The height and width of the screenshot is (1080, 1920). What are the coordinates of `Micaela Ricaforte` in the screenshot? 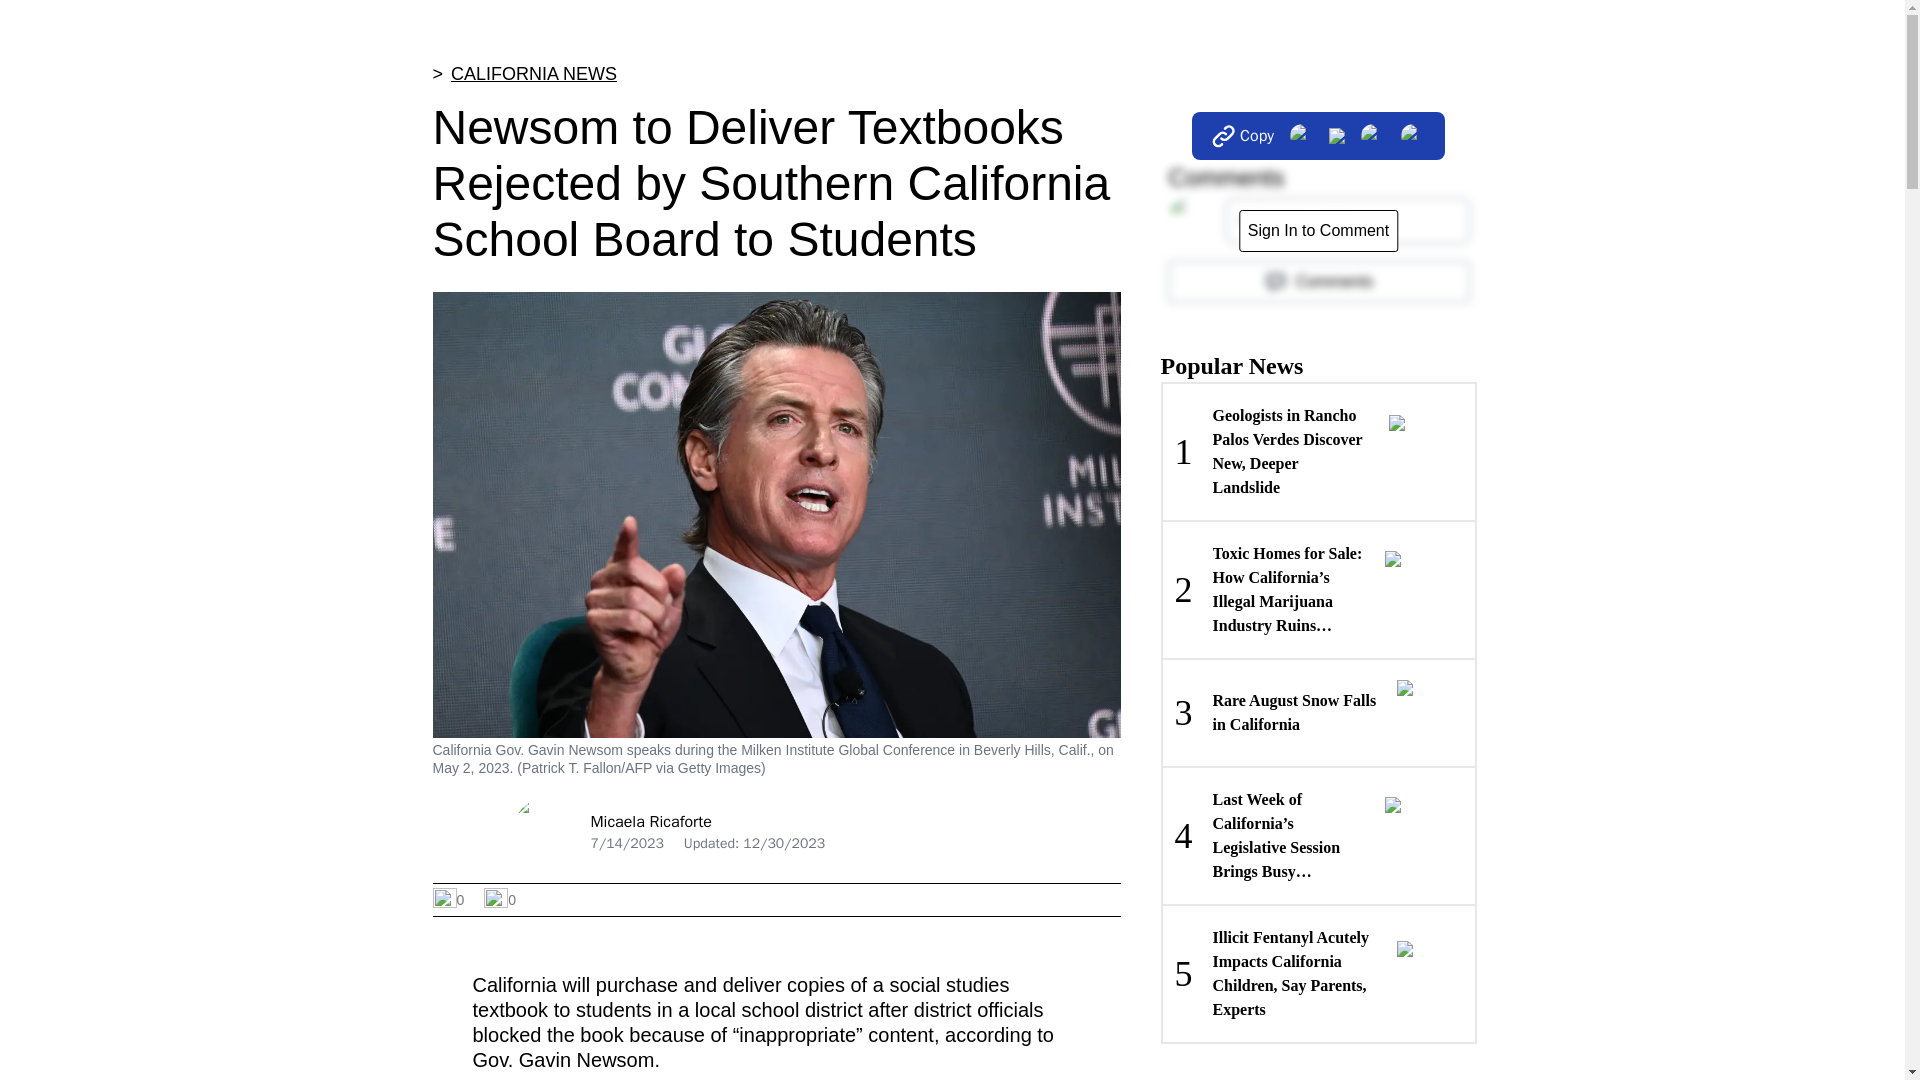 It's located at (534, 74).